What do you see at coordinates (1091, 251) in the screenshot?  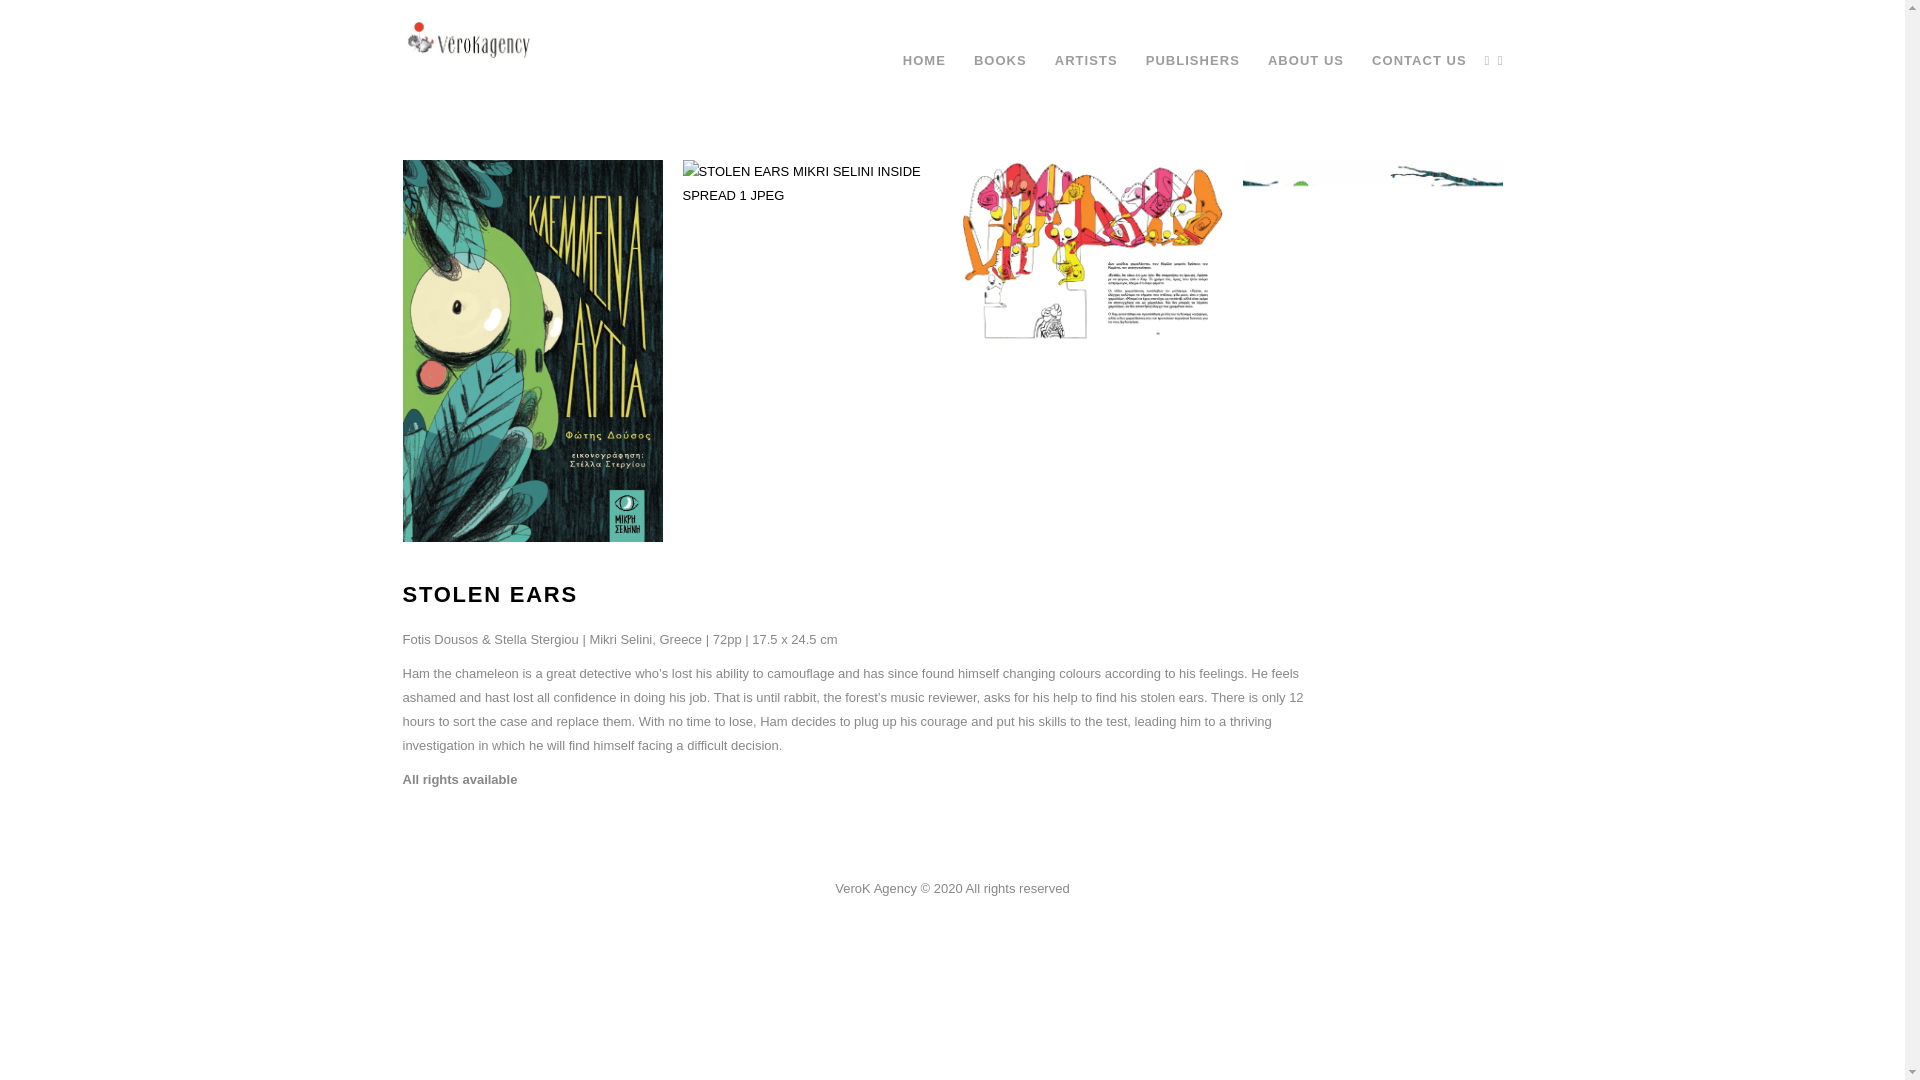 I see `STOLEN EARS MIKRI SELINI INSIDE SPREAD 2 jpeg` at bounding box center [1091, 251].